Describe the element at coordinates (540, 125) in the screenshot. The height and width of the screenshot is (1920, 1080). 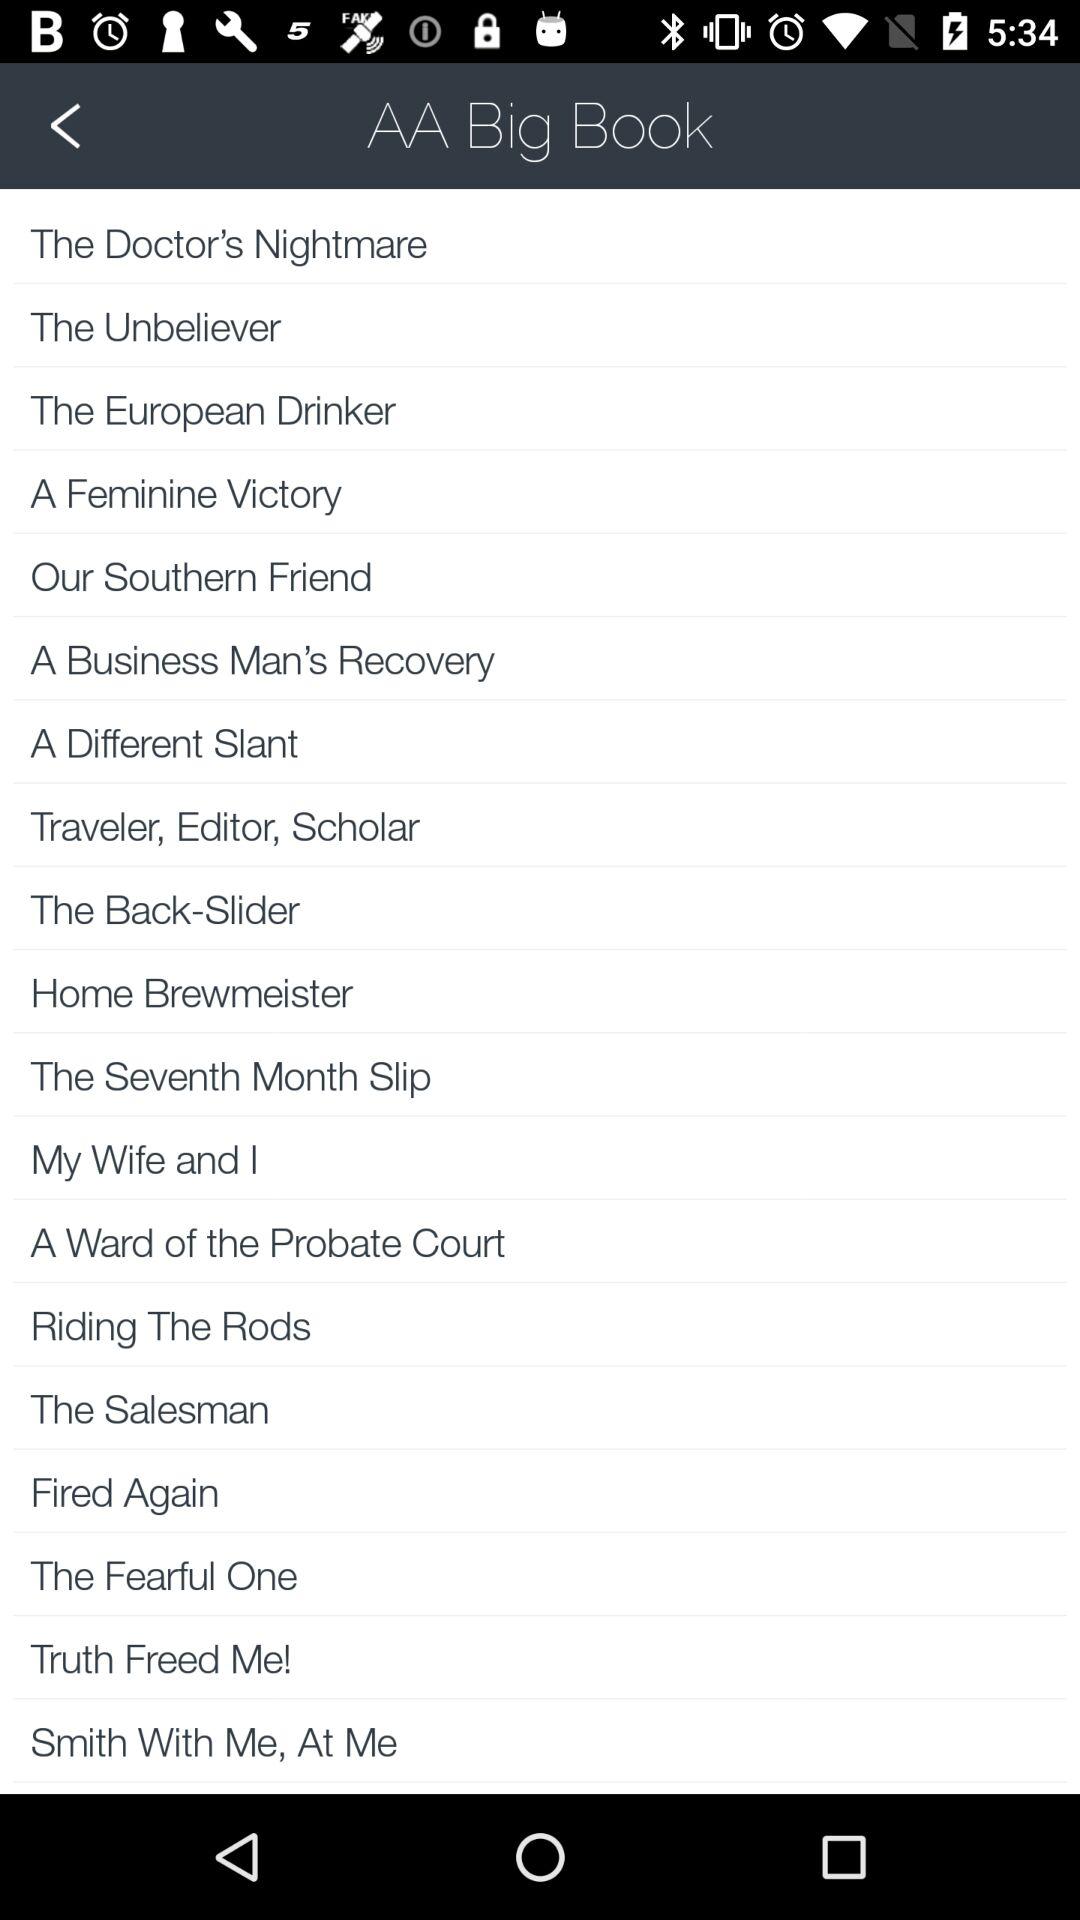
I see `category of books you are looking at` at that location.